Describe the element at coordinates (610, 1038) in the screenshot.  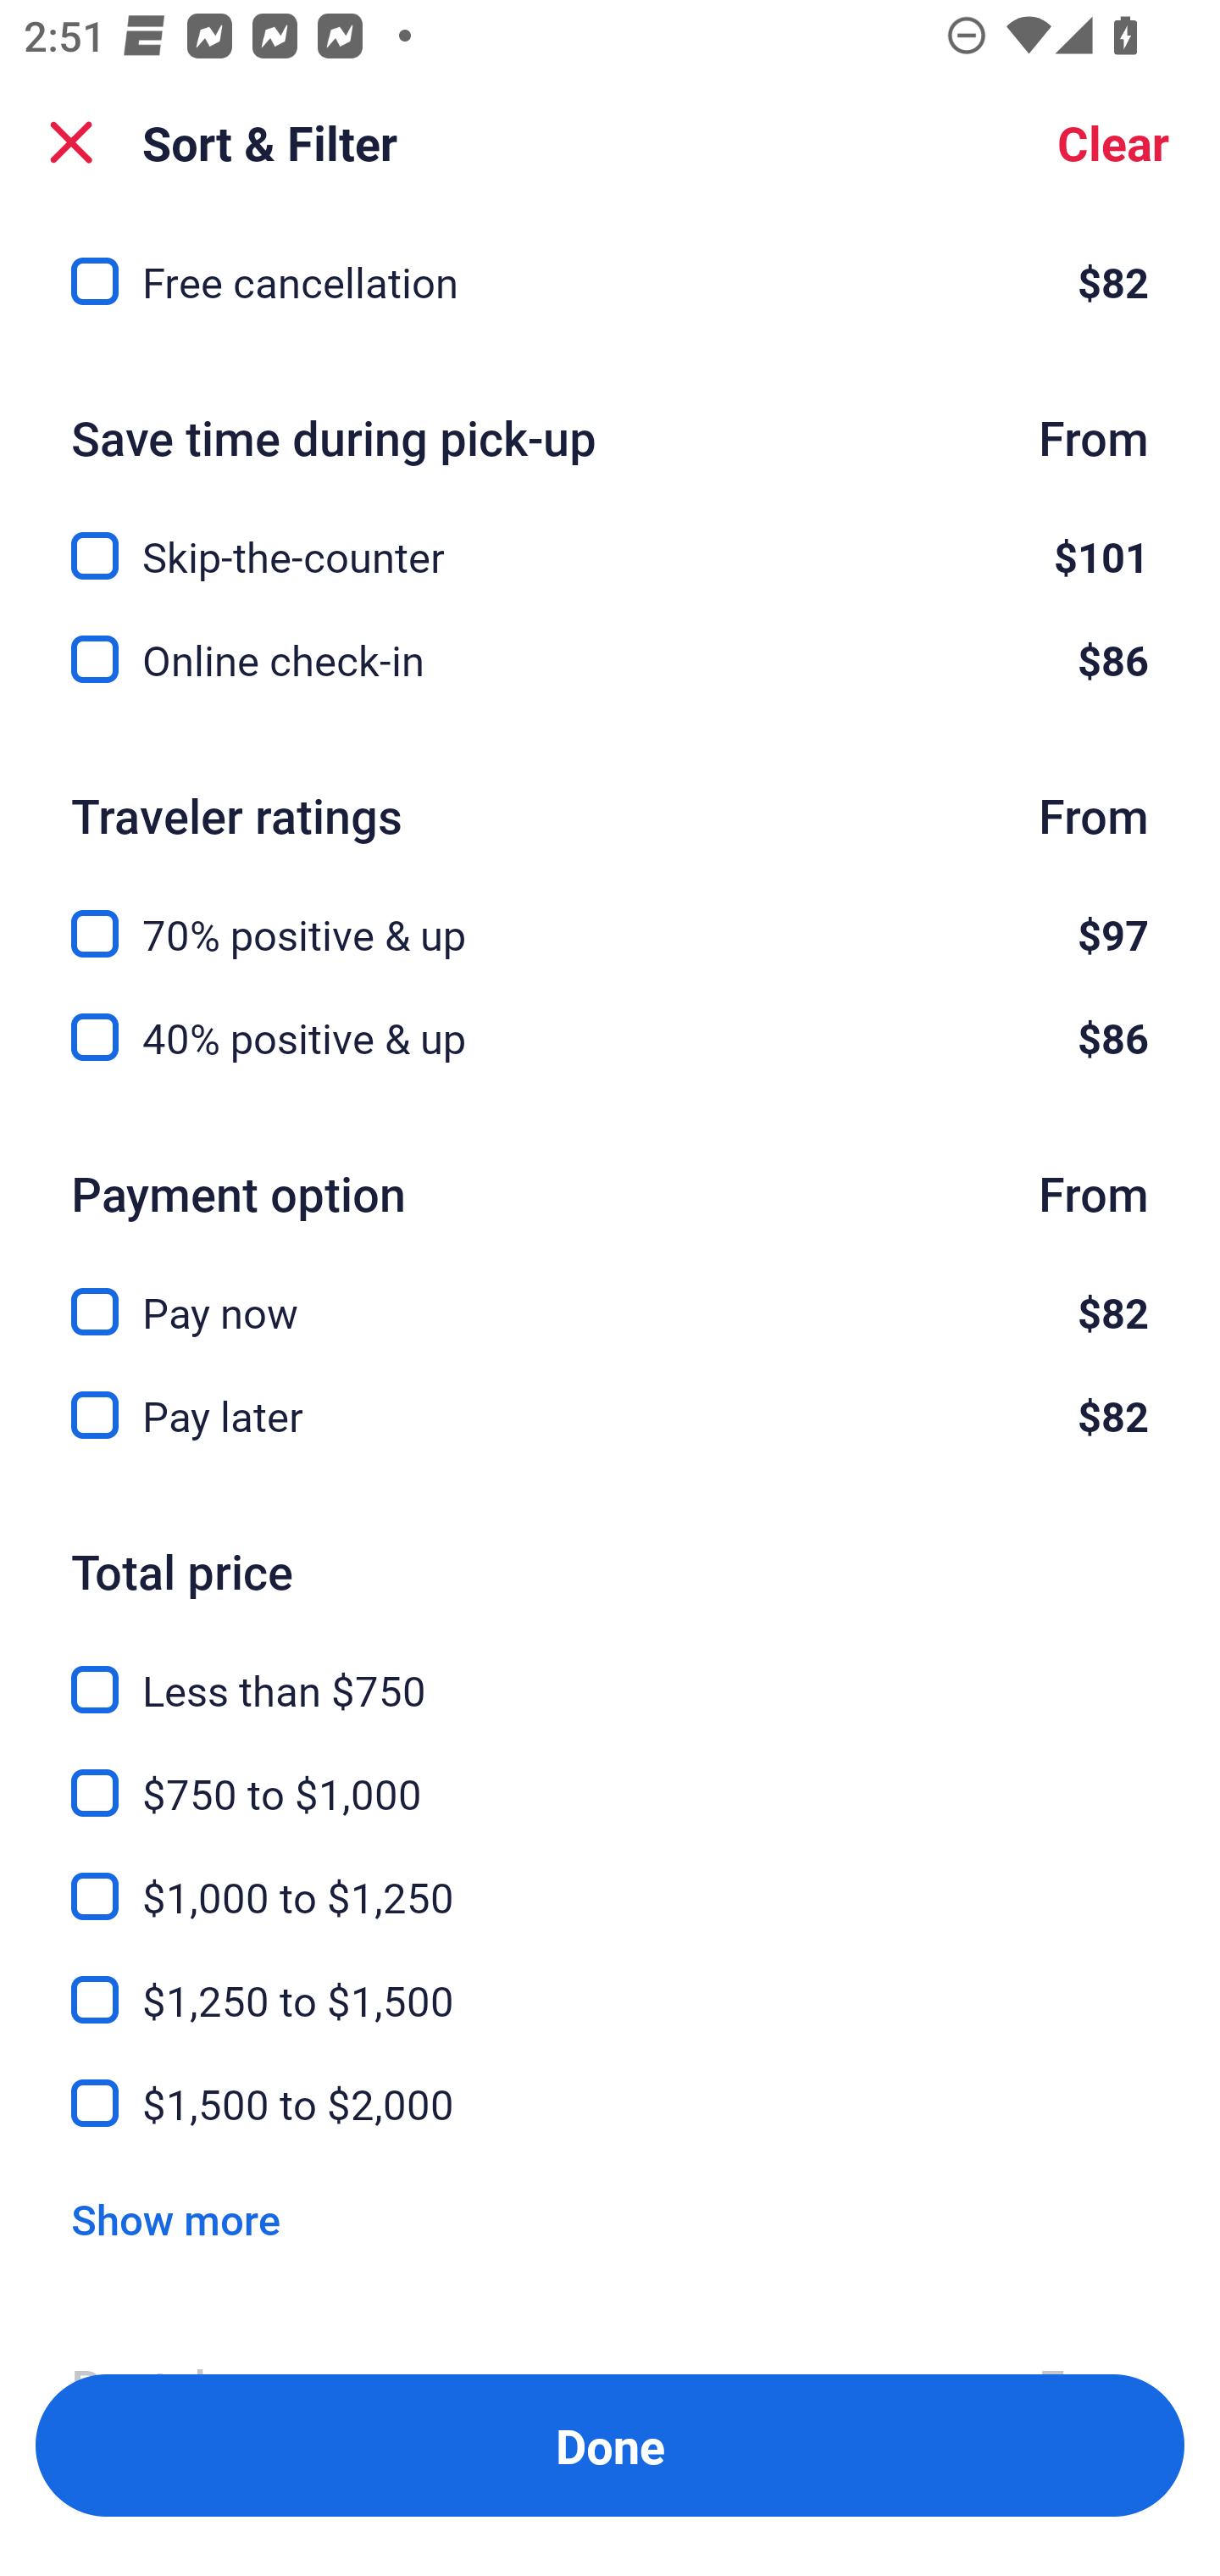
I see `40% positive & up, $86 40% positive & up $86` at that location.